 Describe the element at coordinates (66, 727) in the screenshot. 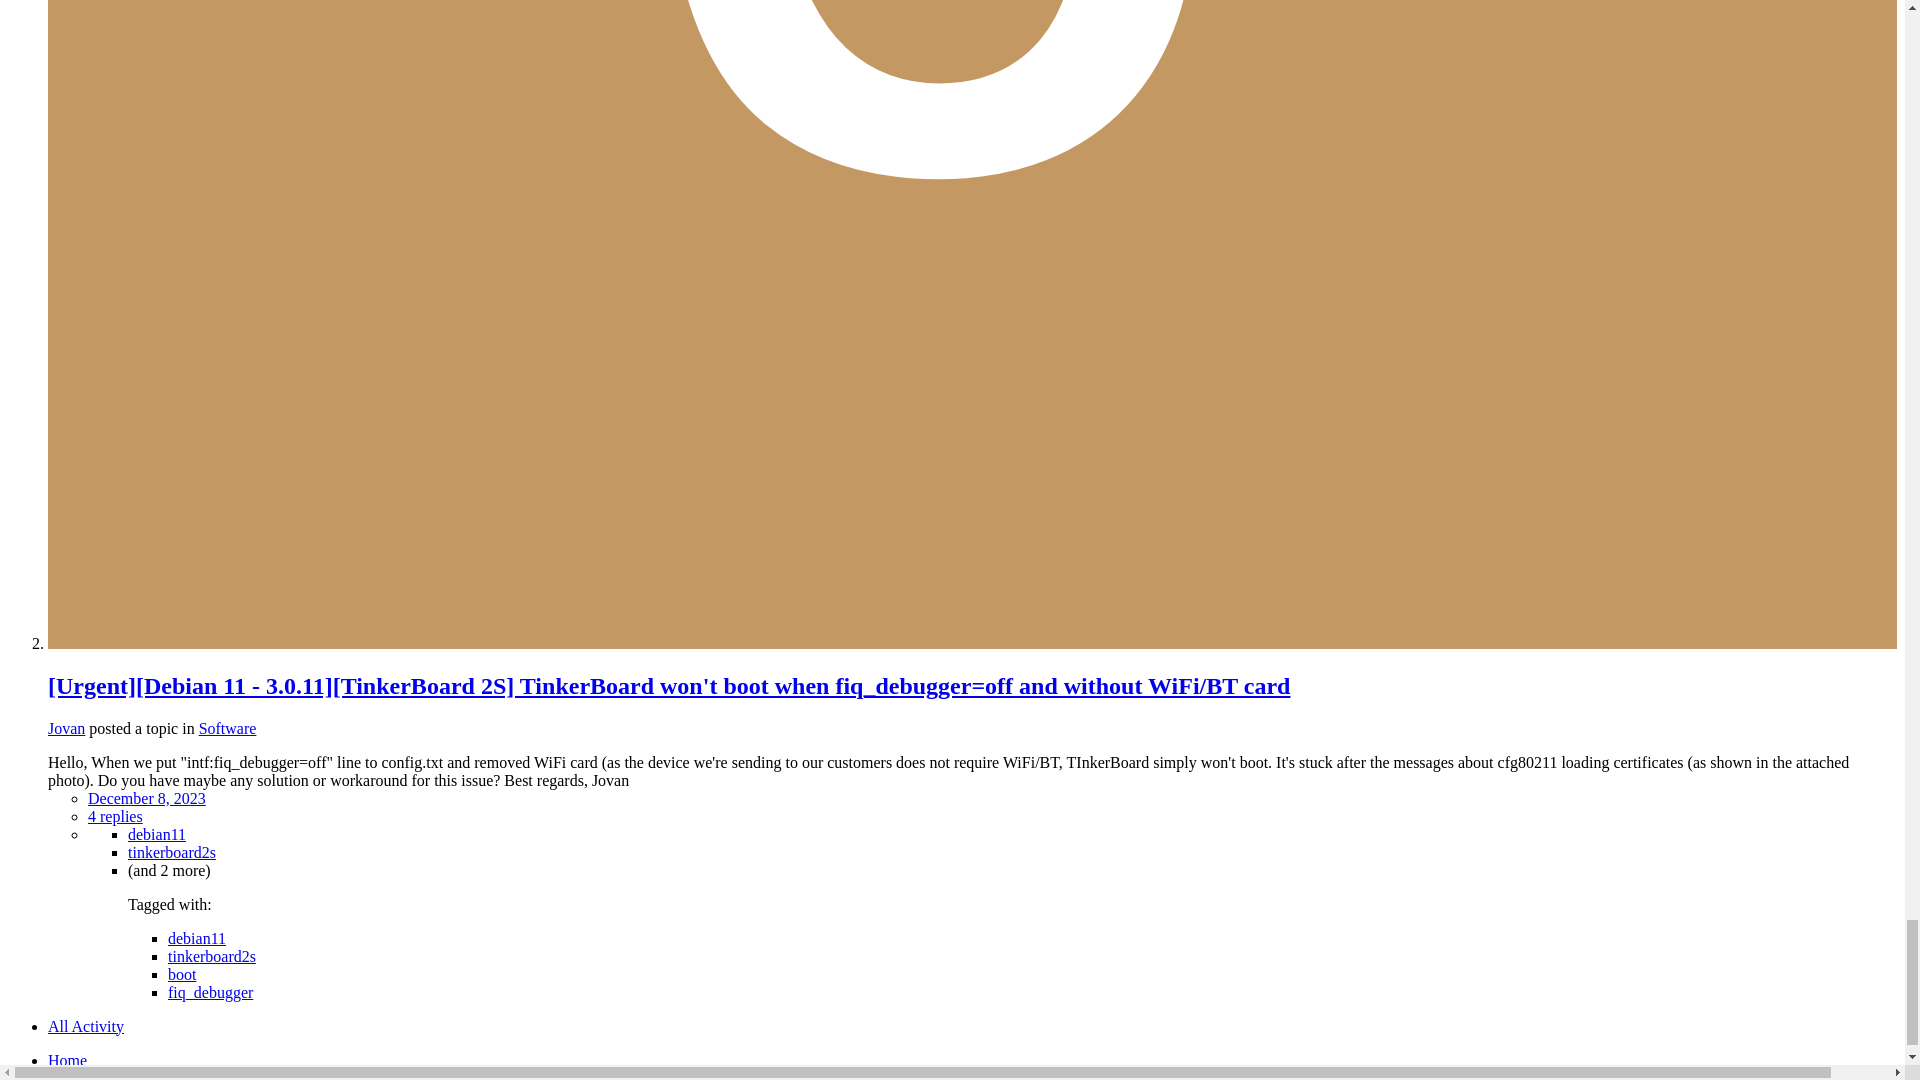

I see `Go to Jovan's profile` at that location.